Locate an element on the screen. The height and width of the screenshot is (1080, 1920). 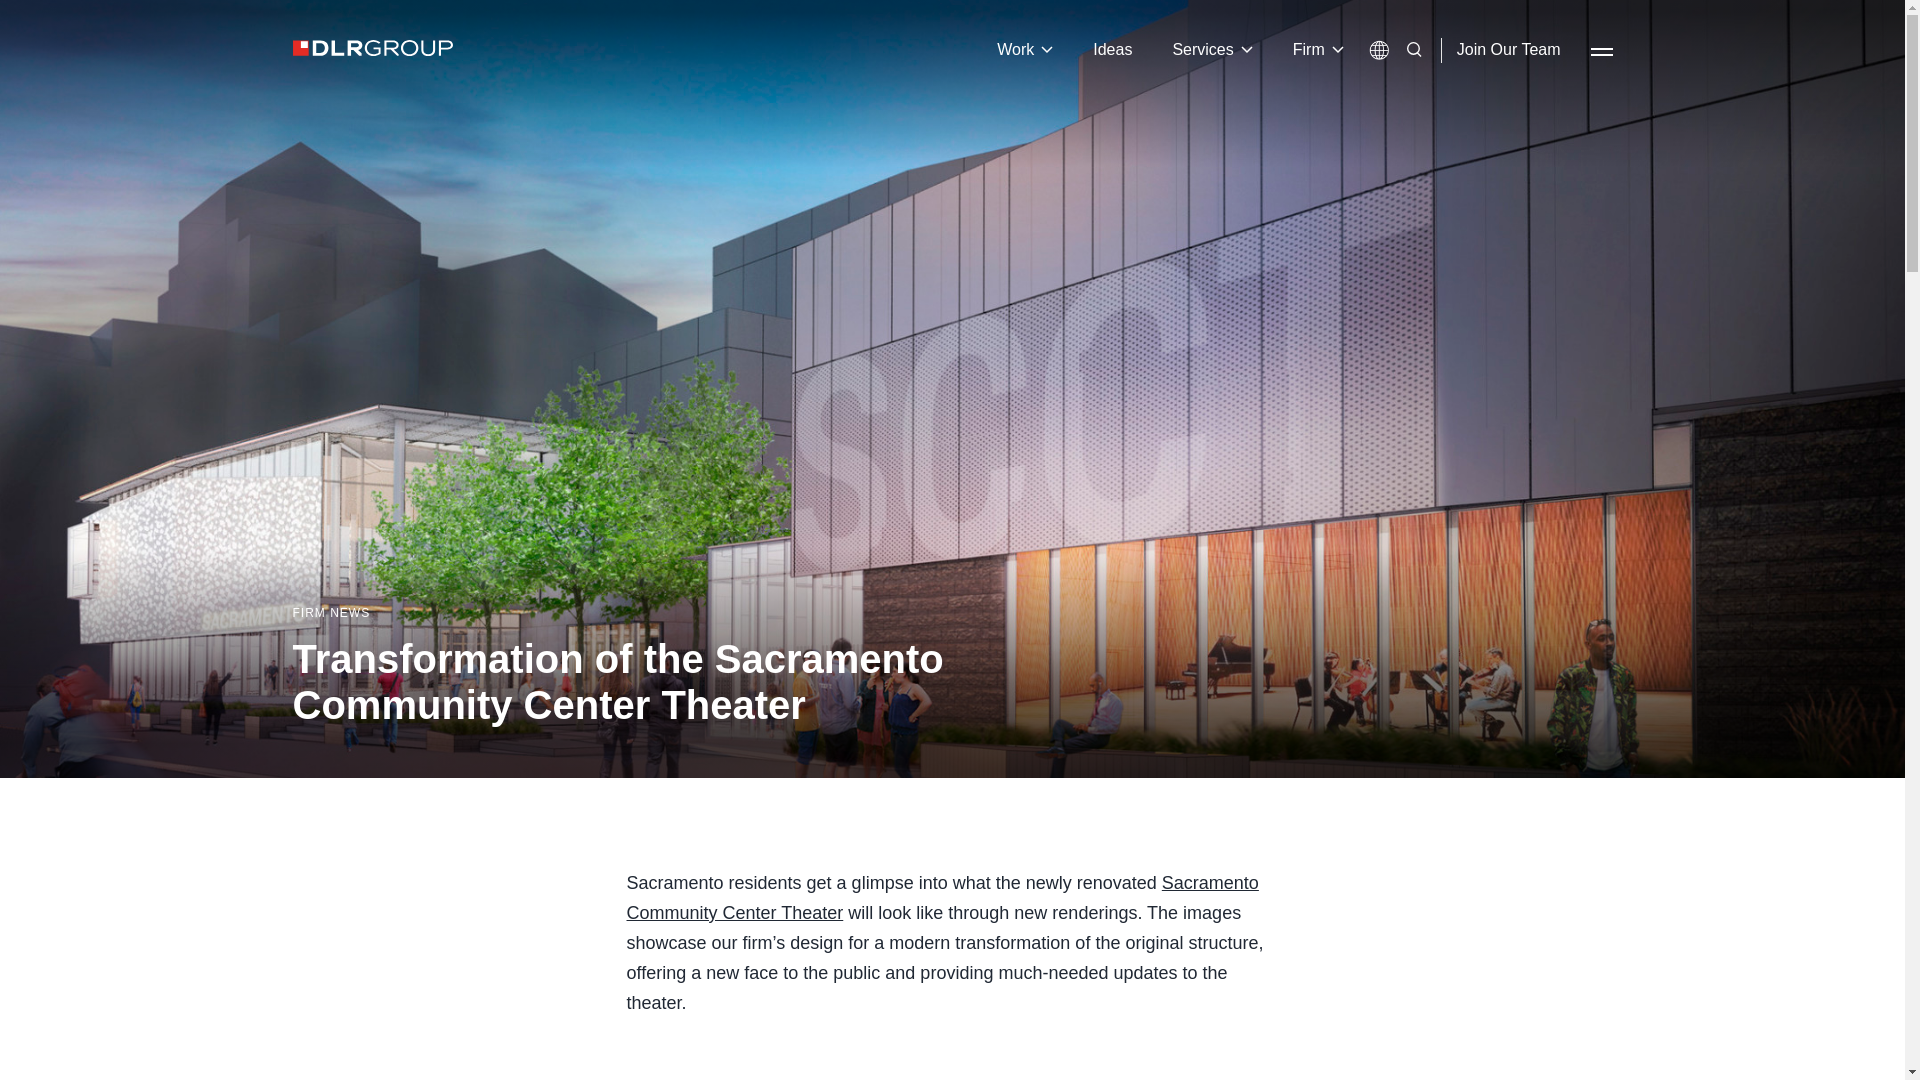
Firm is located at coordinates (1318, 50).